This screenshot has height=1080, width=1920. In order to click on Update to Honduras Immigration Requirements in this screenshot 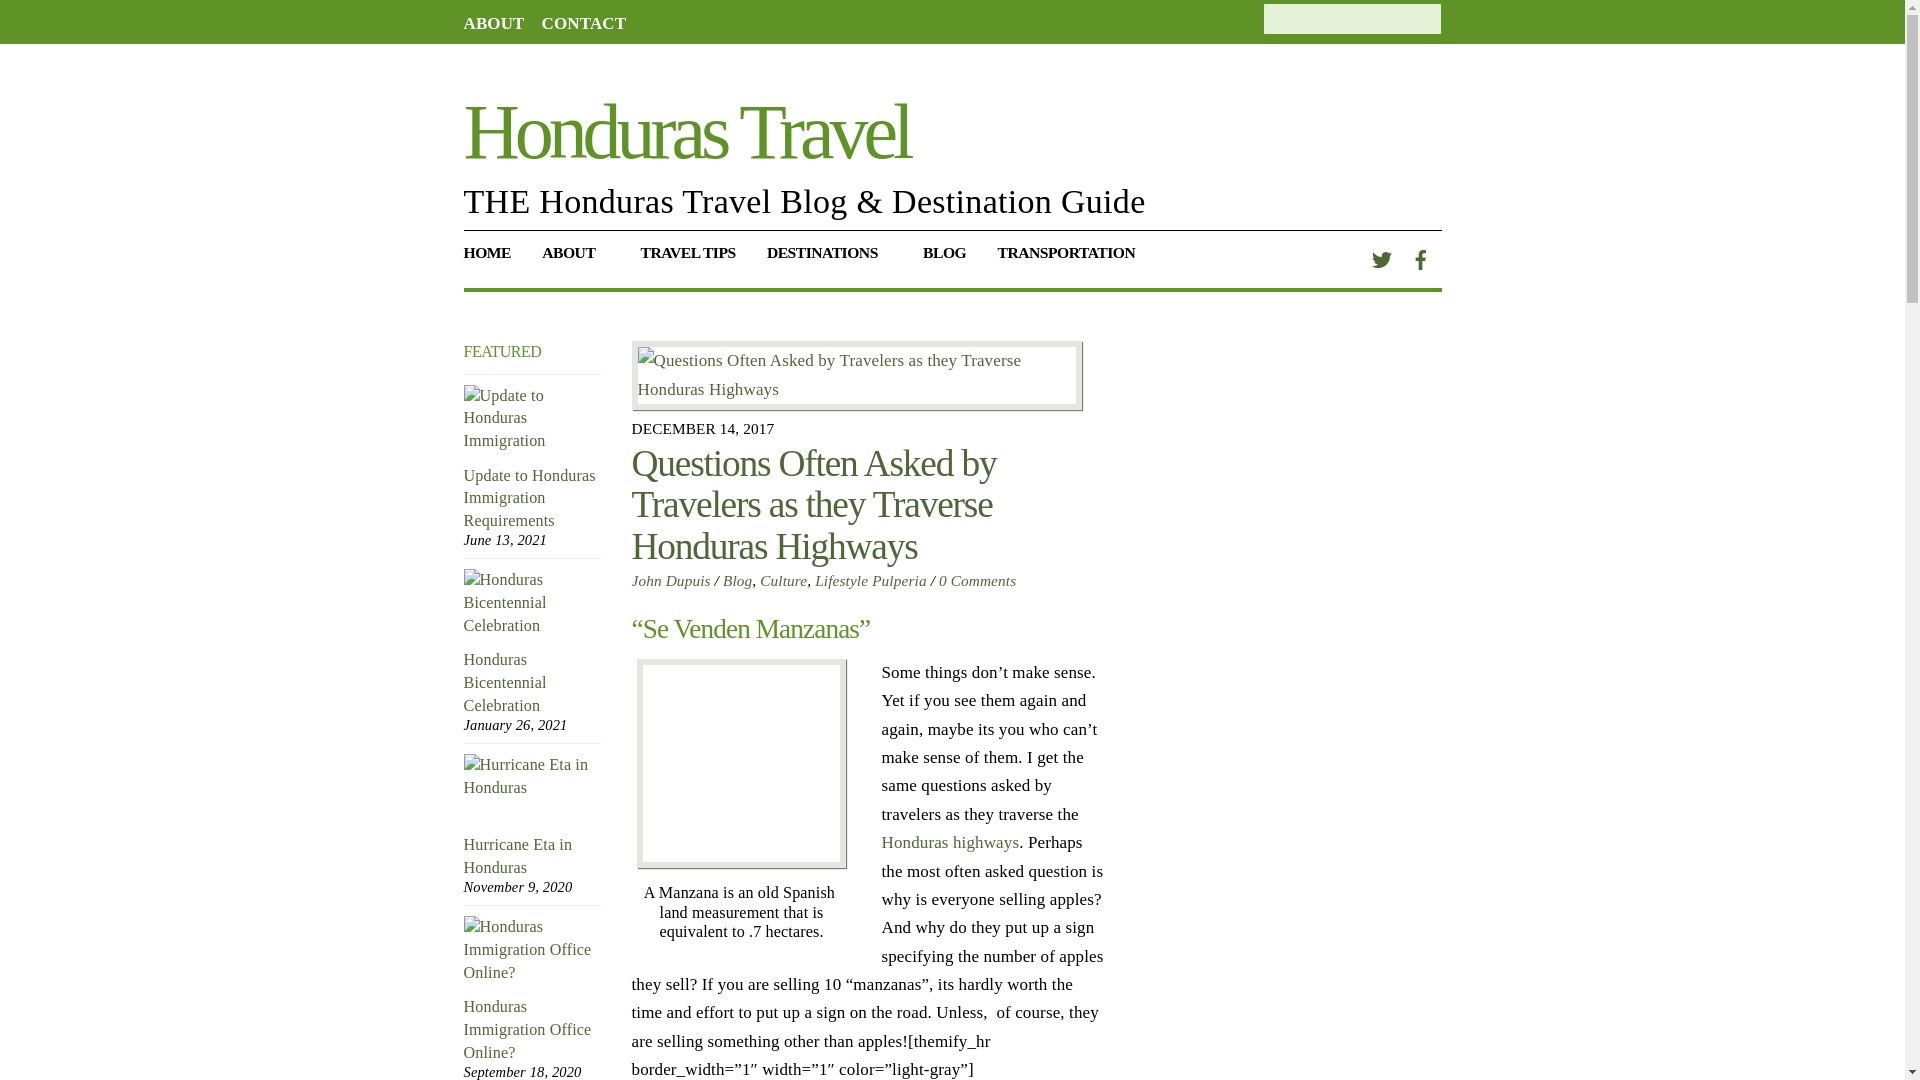, I will do `click(533, 419)`.